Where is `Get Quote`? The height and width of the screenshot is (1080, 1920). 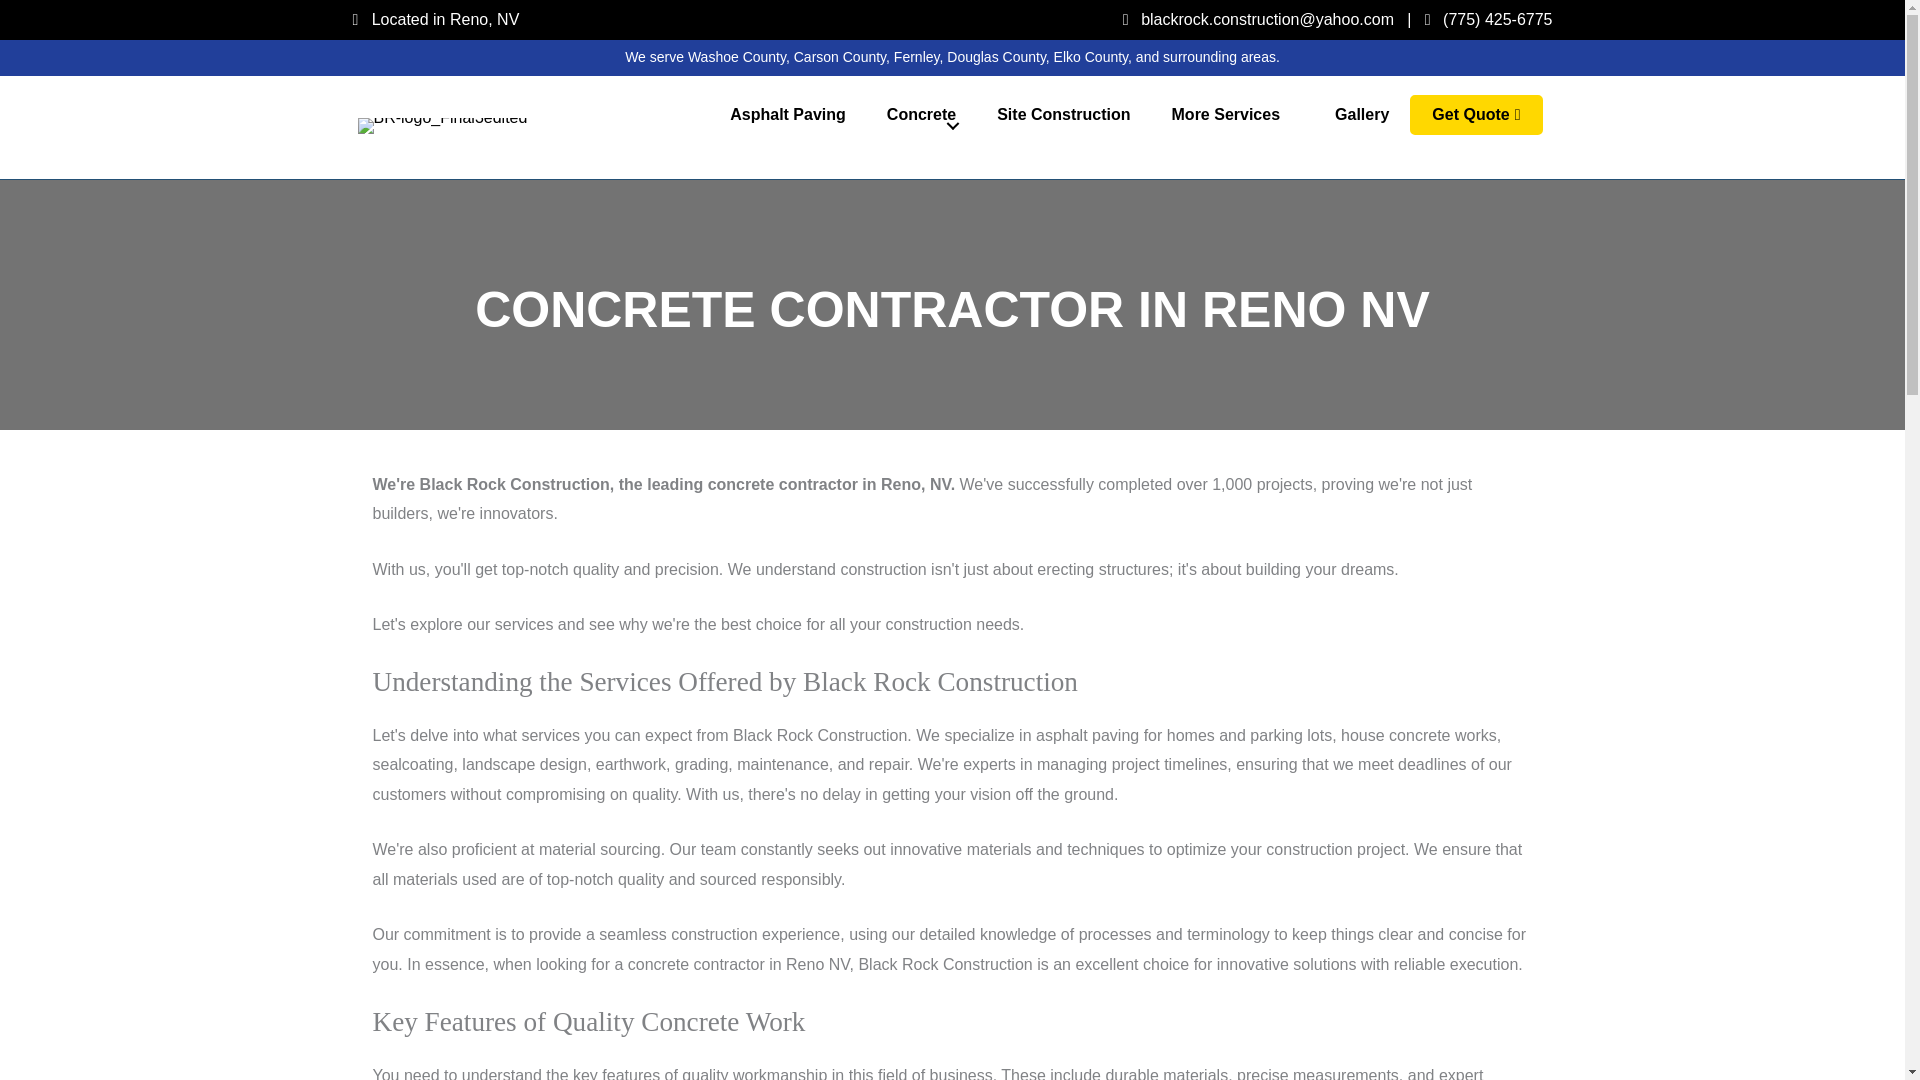
Get Quote is located at coordinates (1475, 115).